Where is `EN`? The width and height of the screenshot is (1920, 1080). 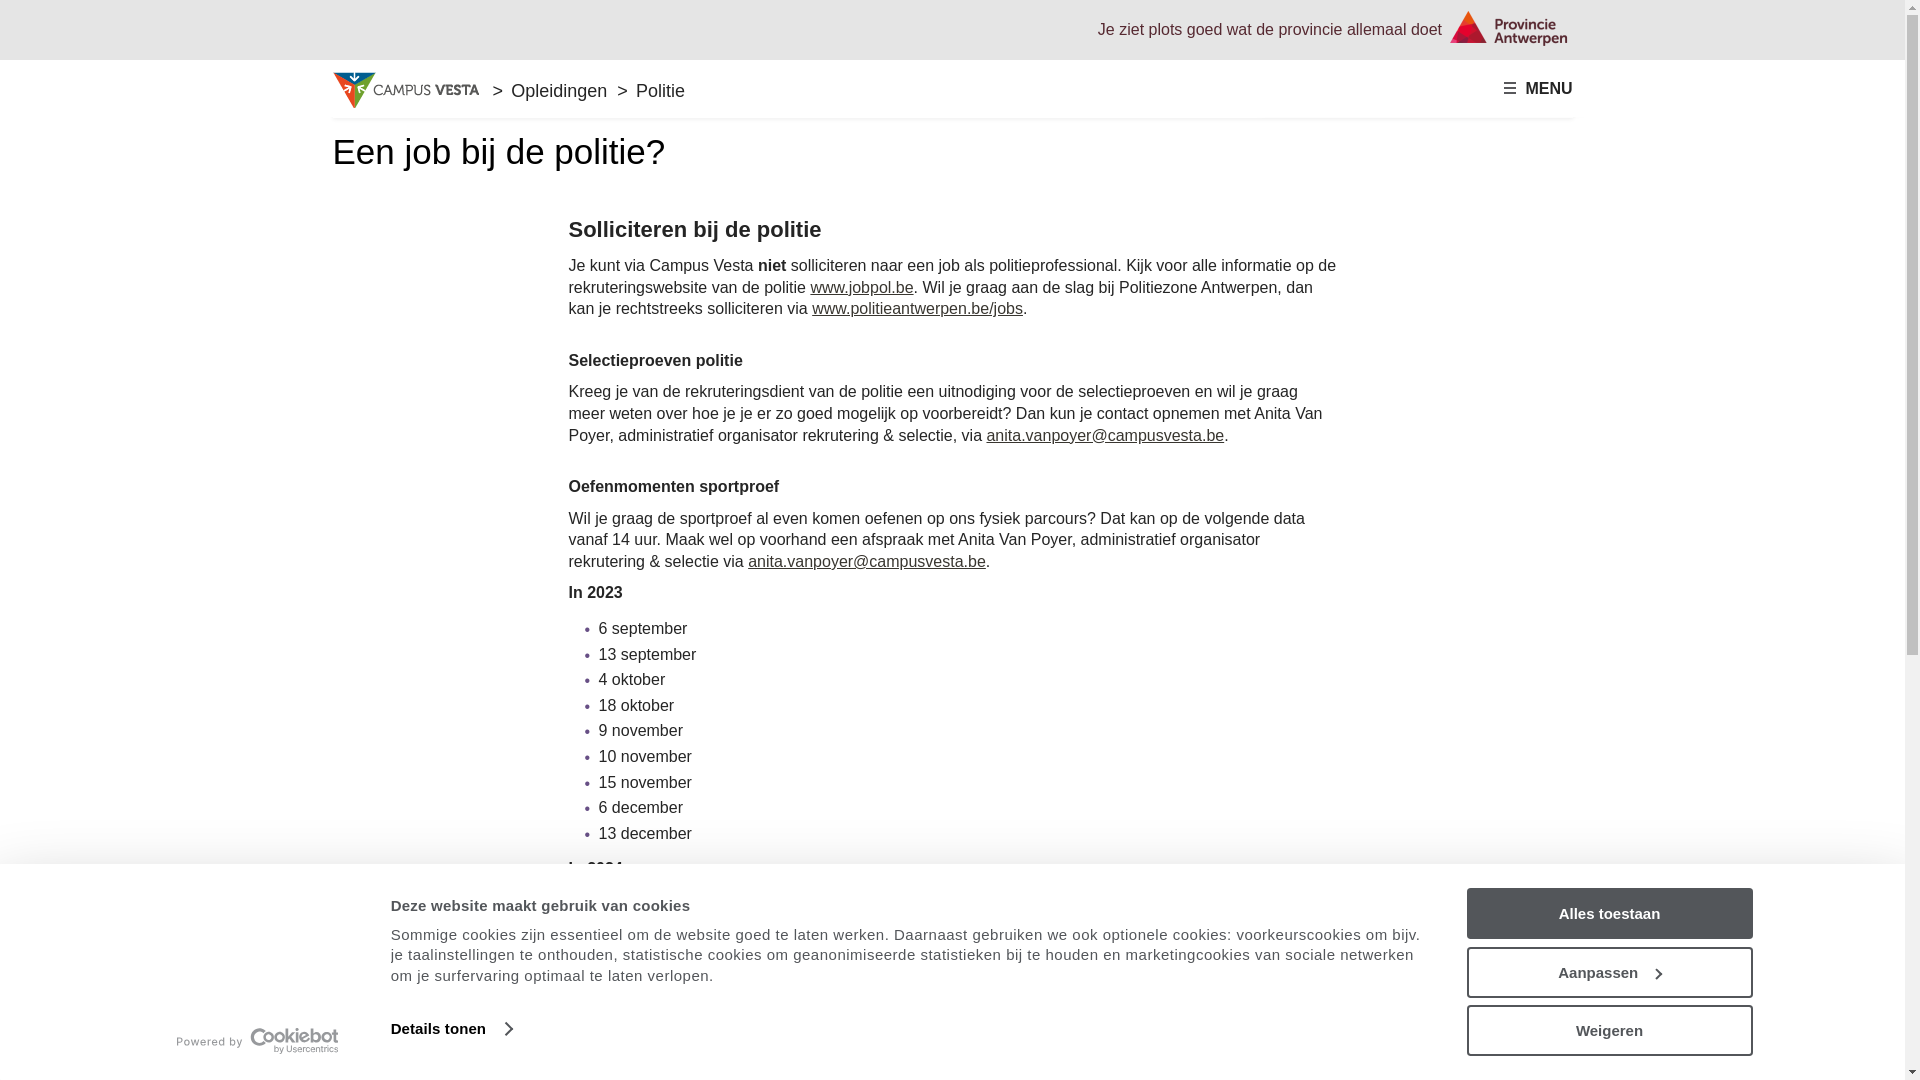 EN is located at coordinates (1306, 24).